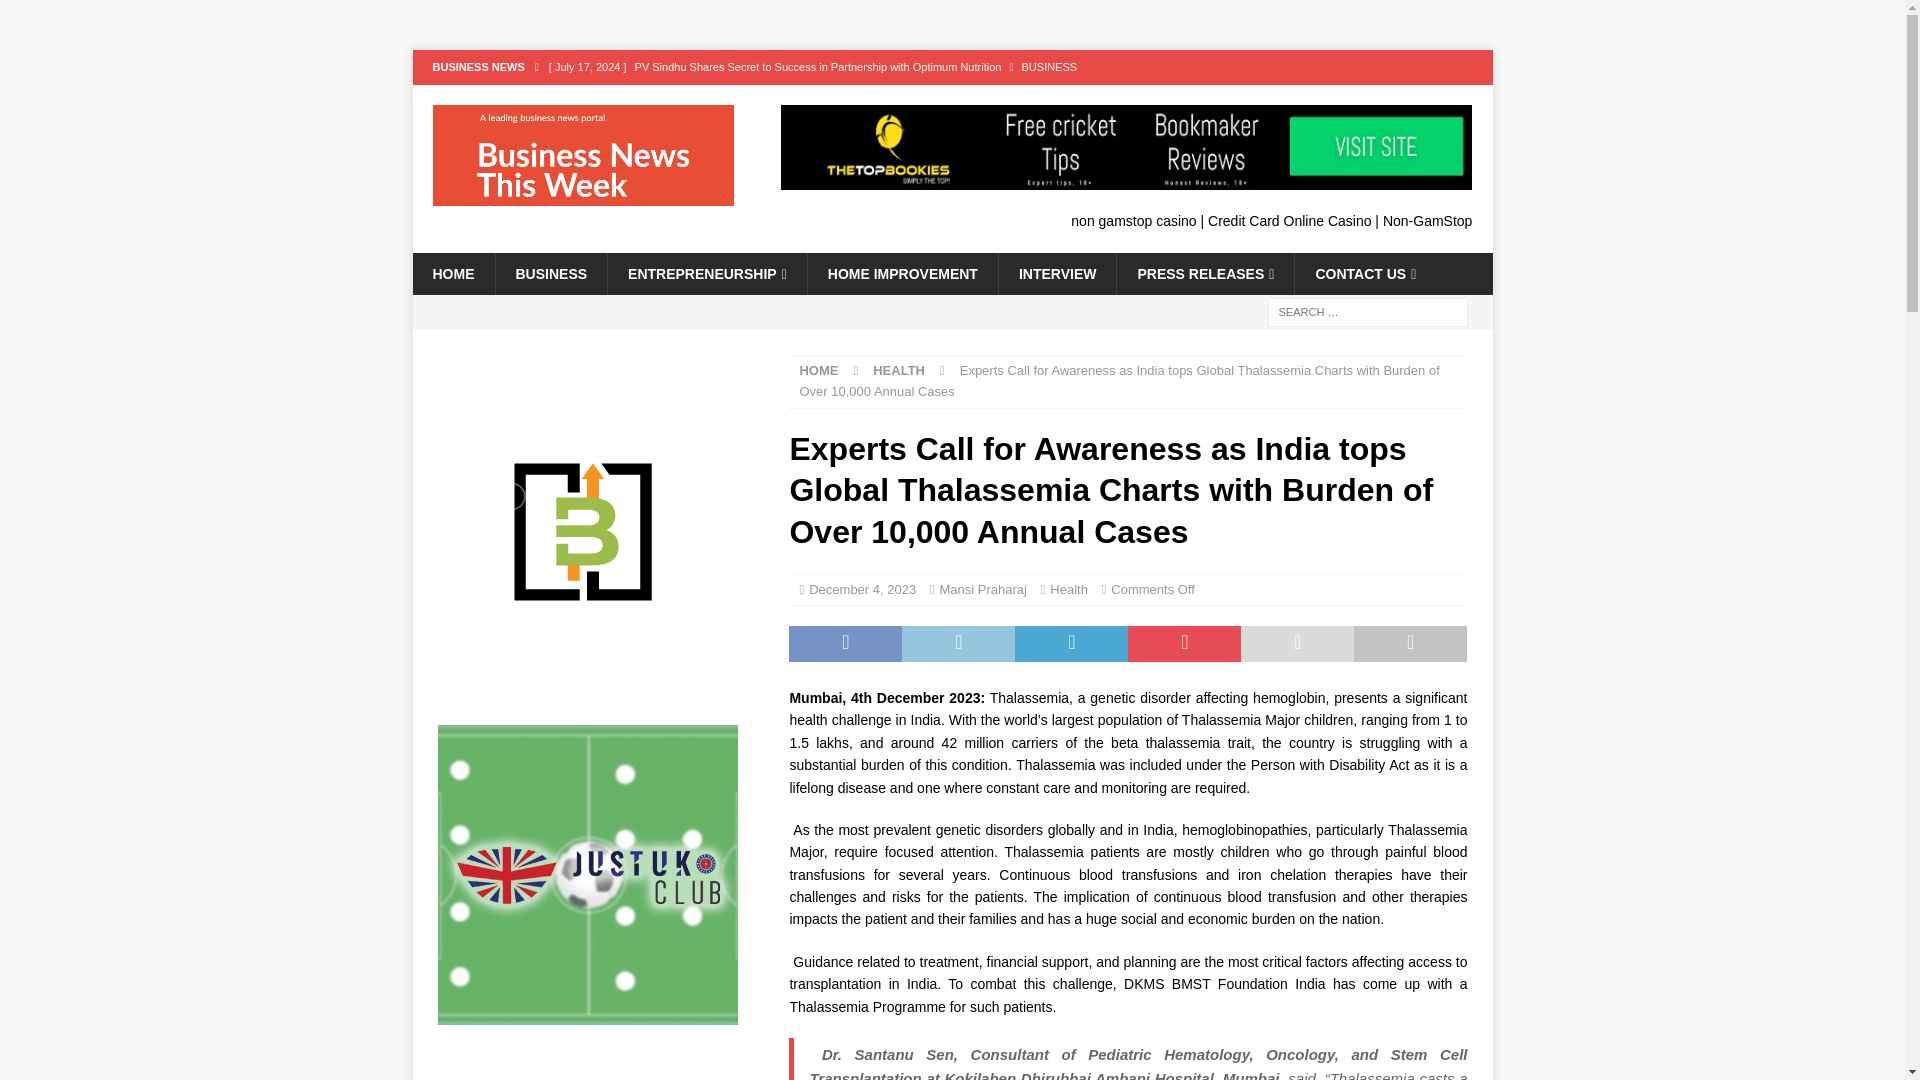  Describe the element at coordinates (1427, 220) in the screenshot. I see `Non-GamStop` at that location.